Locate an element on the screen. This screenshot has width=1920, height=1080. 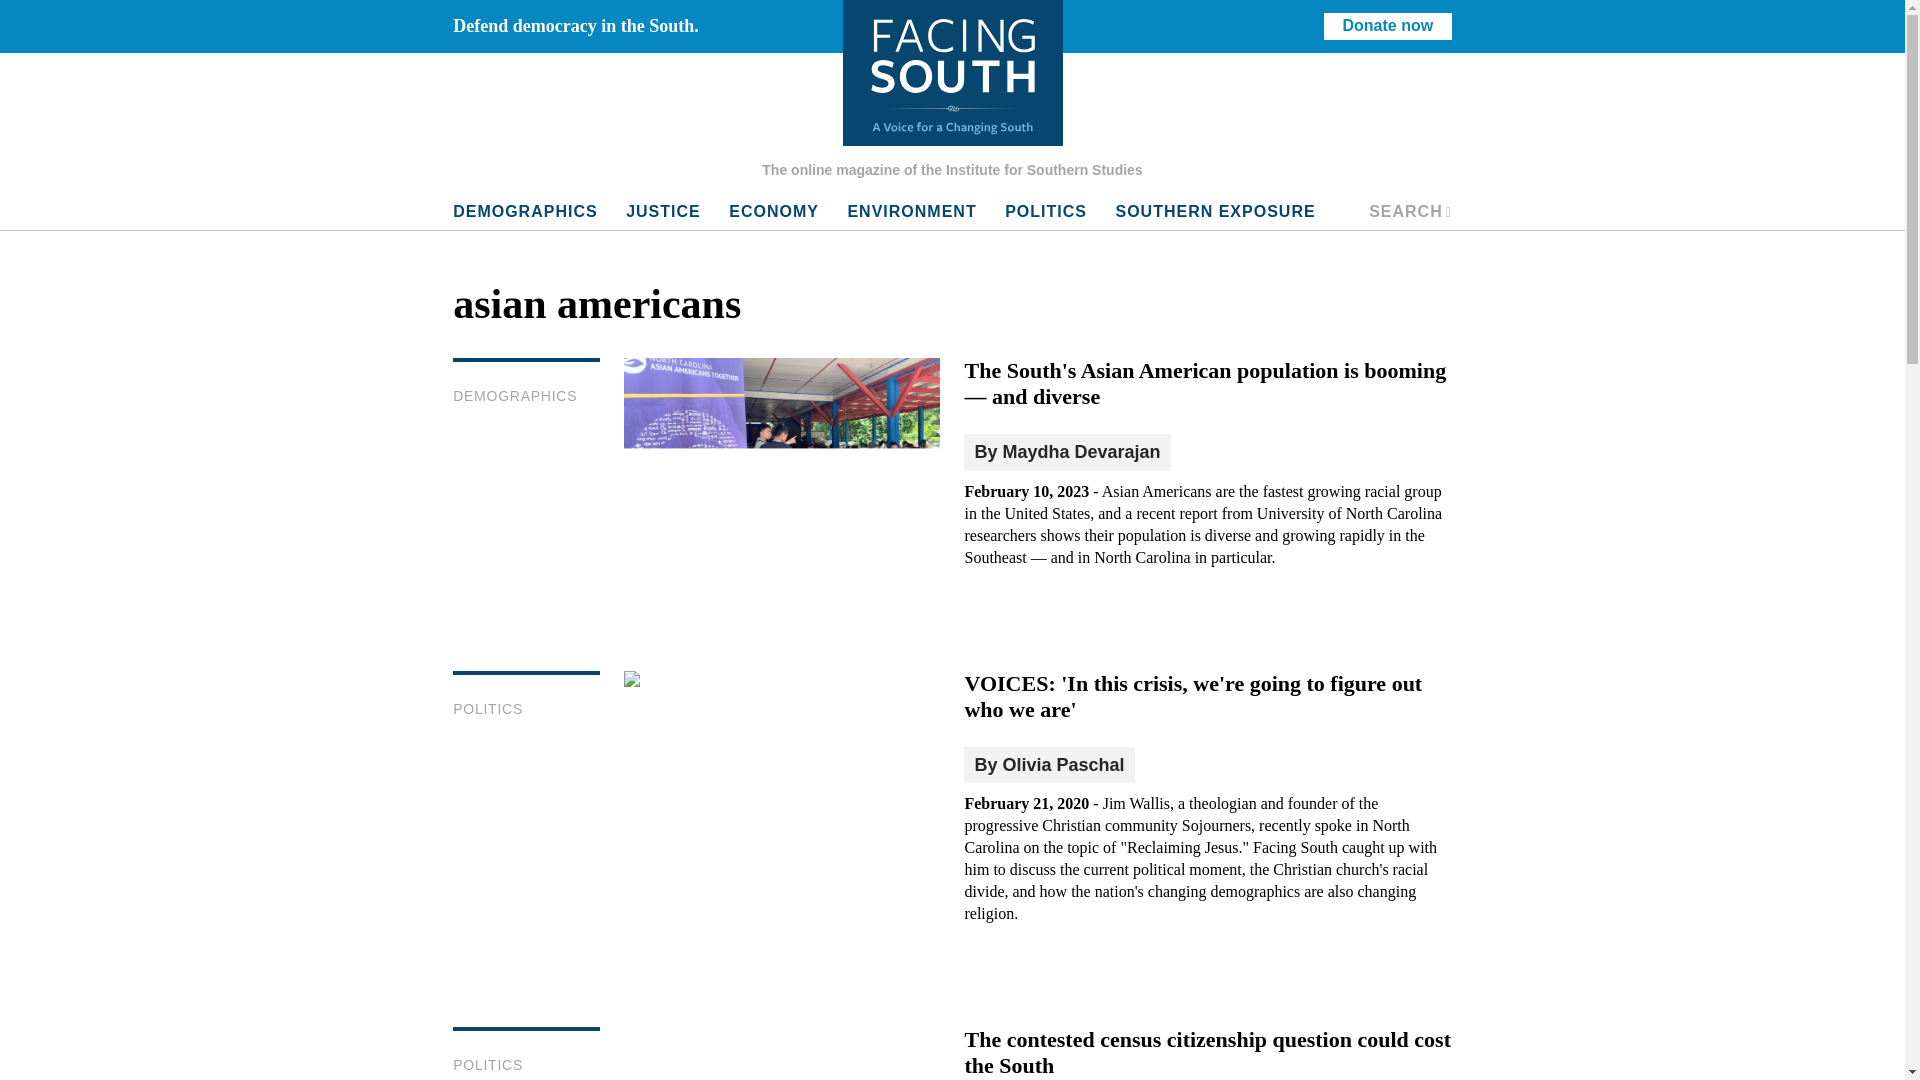
ENVIRONMENT is located at coordinates (912, 212).